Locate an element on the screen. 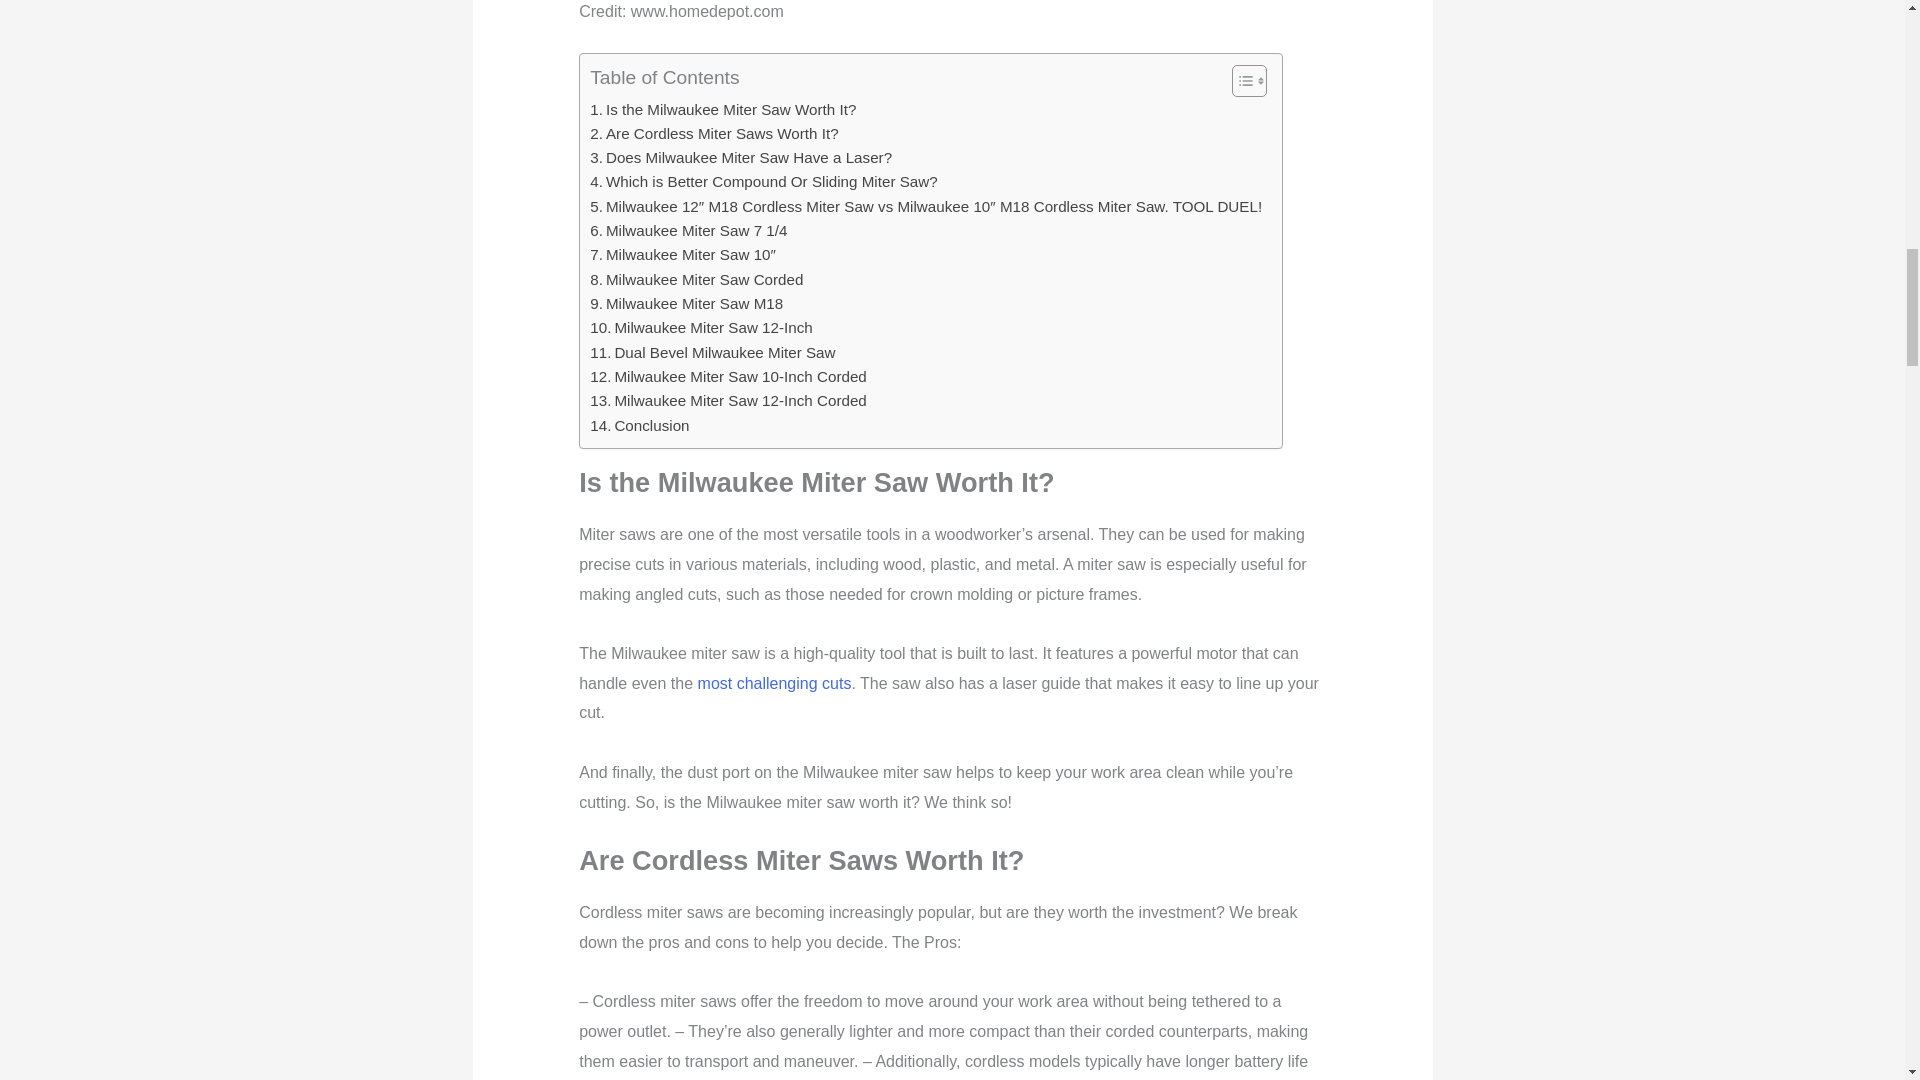 This screenshot has width=1920, height=1080. Does Milwaukee Miter Saw Have a Laser?  is located at coordinates (740, 157).